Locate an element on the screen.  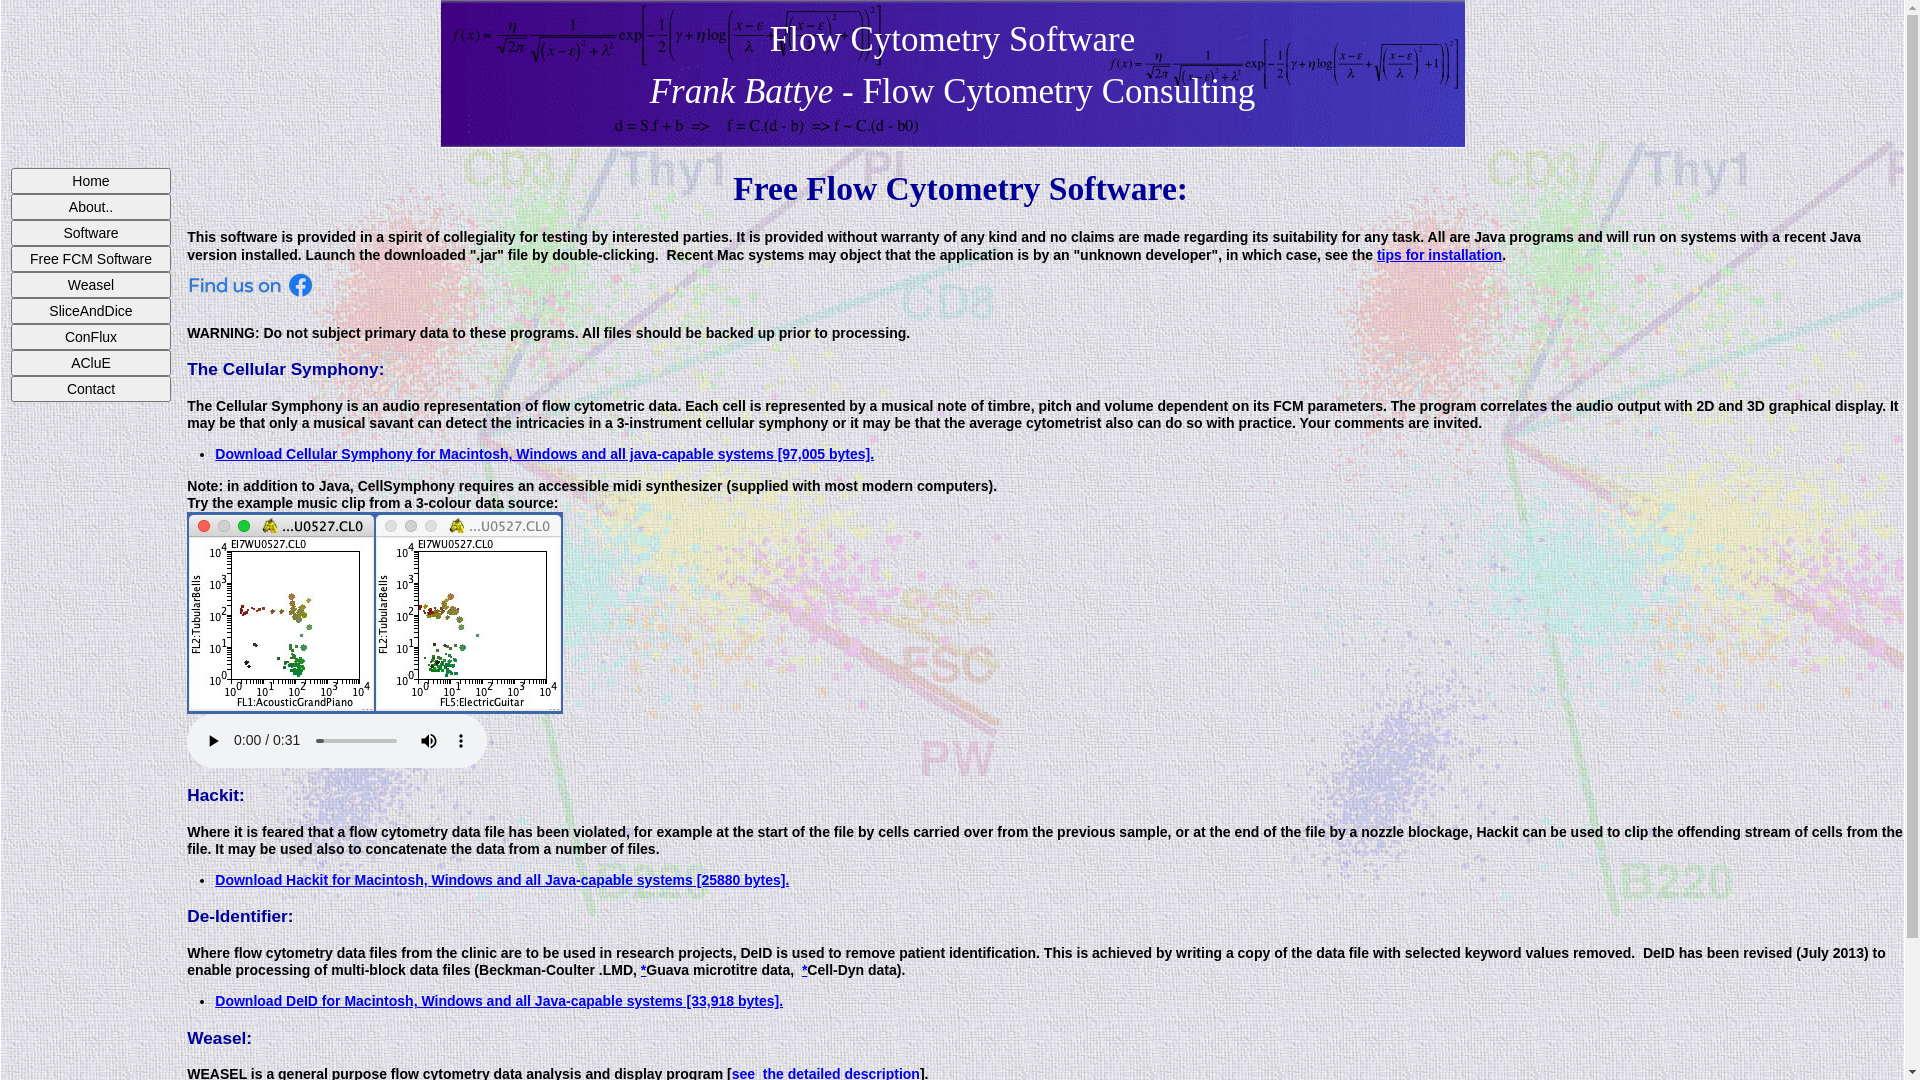
SliceAndDice is located at coordinates (91, 311).